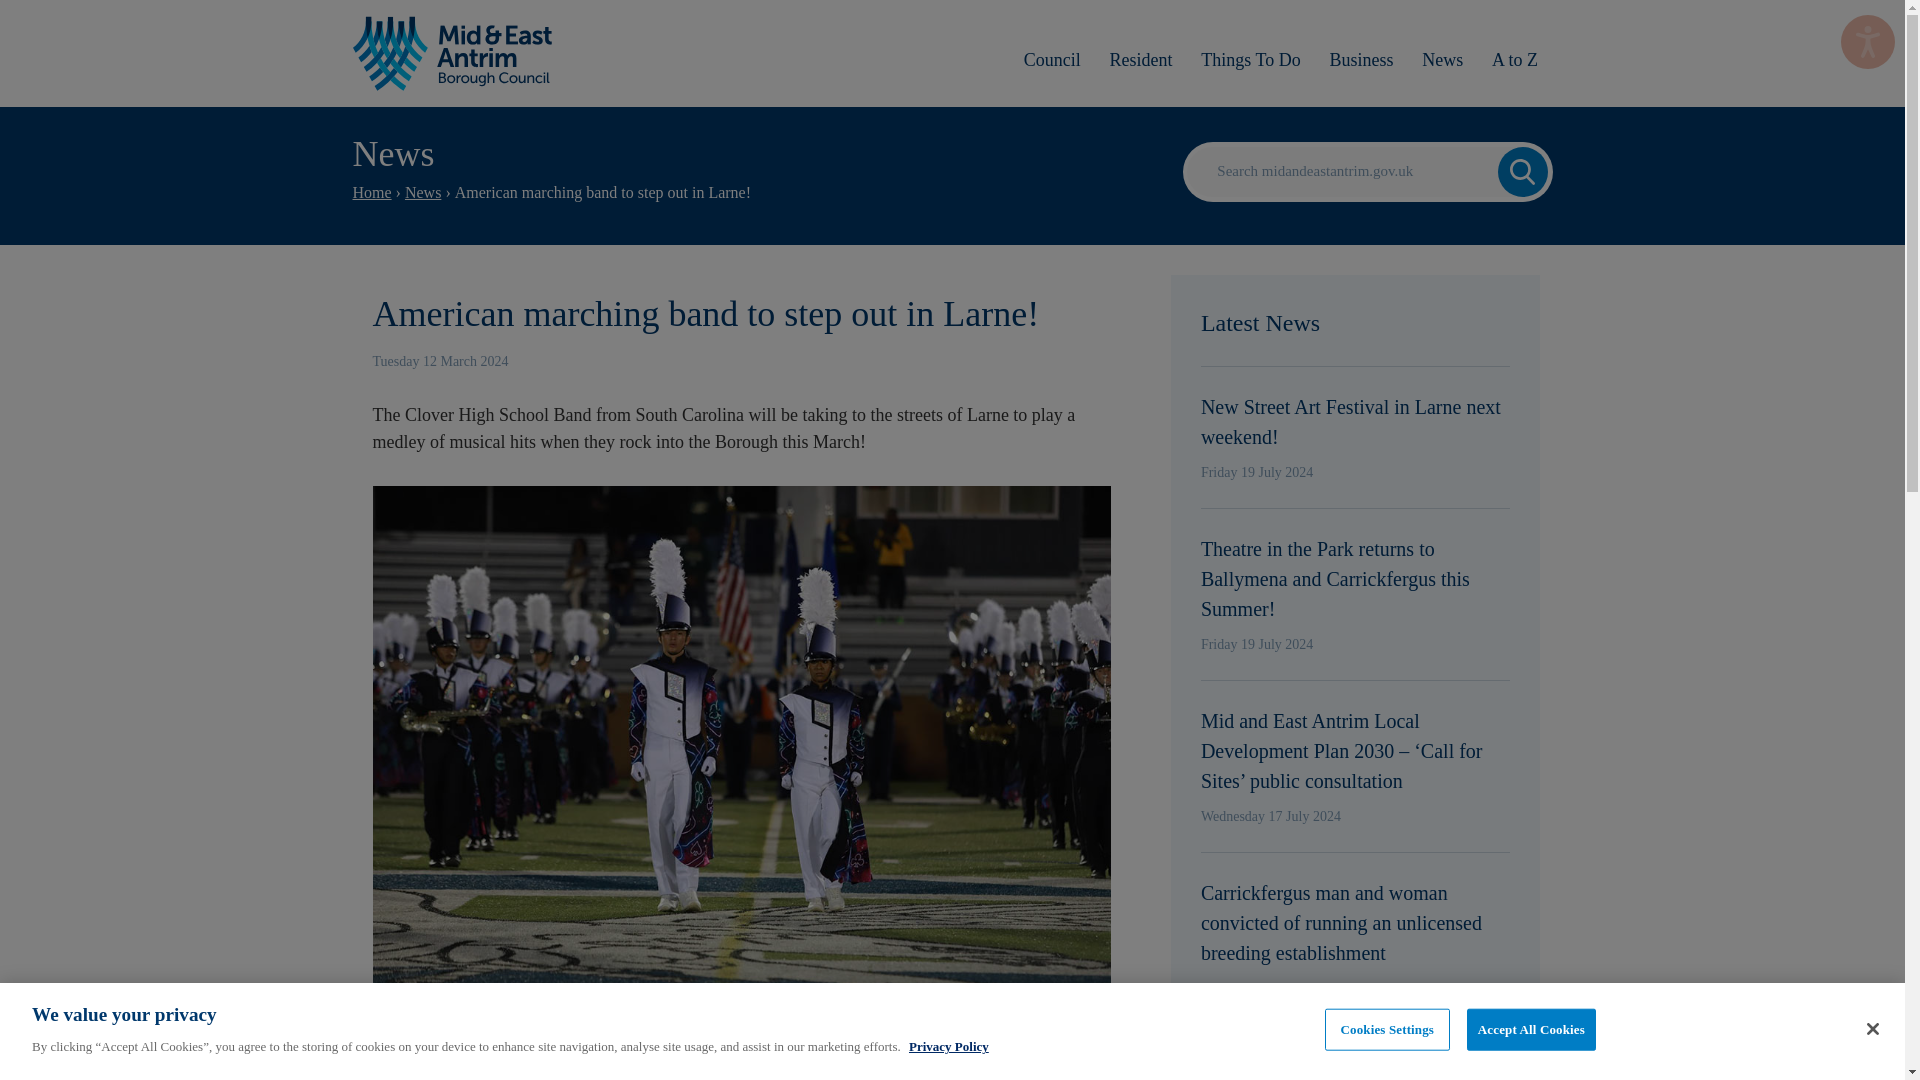  What do you see at coordinates (1355, 1068) in the screenshot?
I see `See More News` at bounding box center [1355, 1068].